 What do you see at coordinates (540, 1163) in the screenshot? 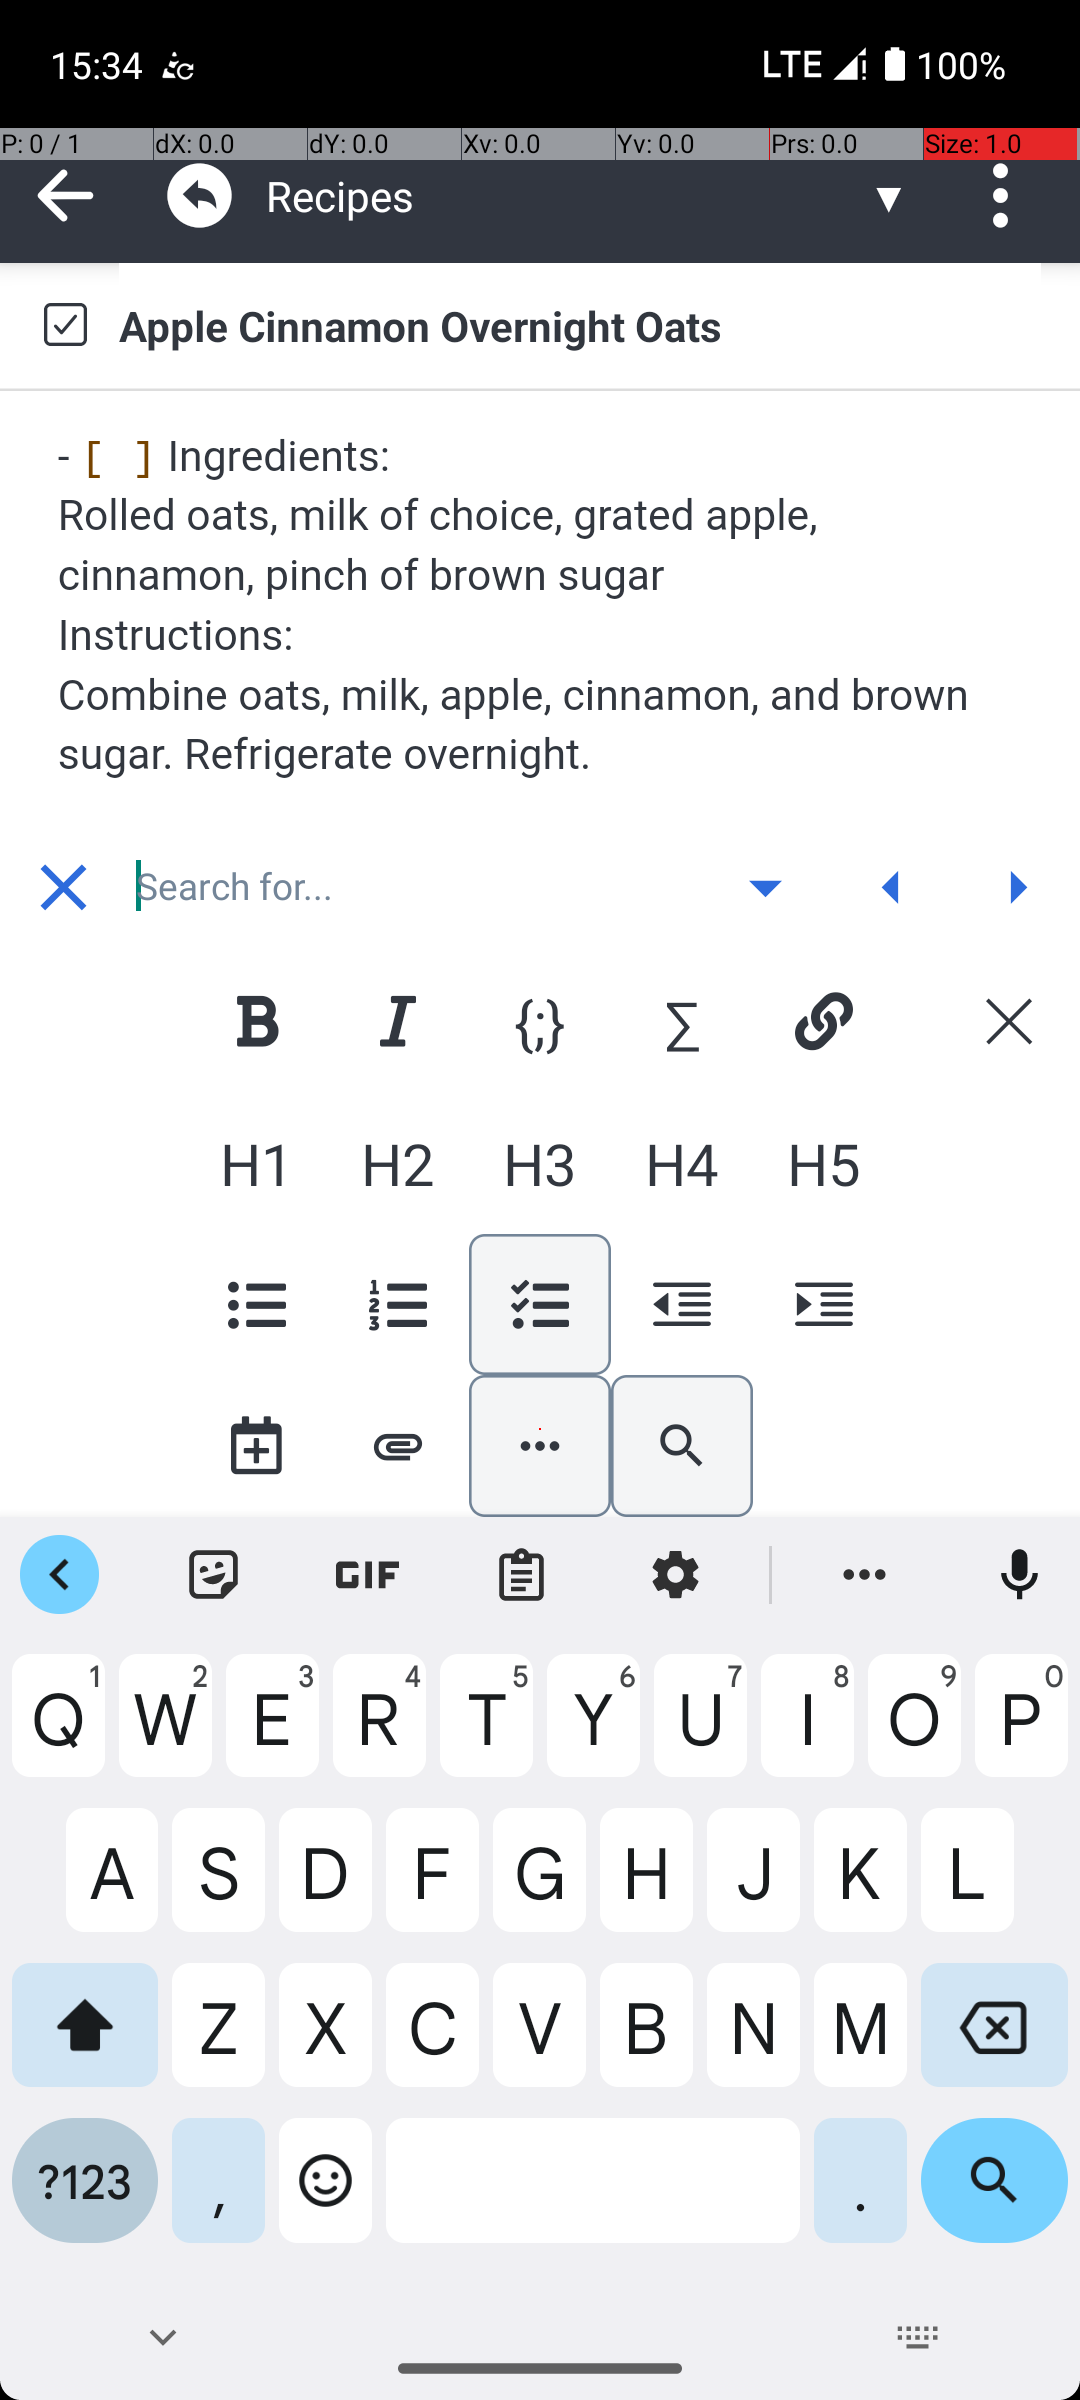
I see `Header 3` at bounding box center [540, 1163].